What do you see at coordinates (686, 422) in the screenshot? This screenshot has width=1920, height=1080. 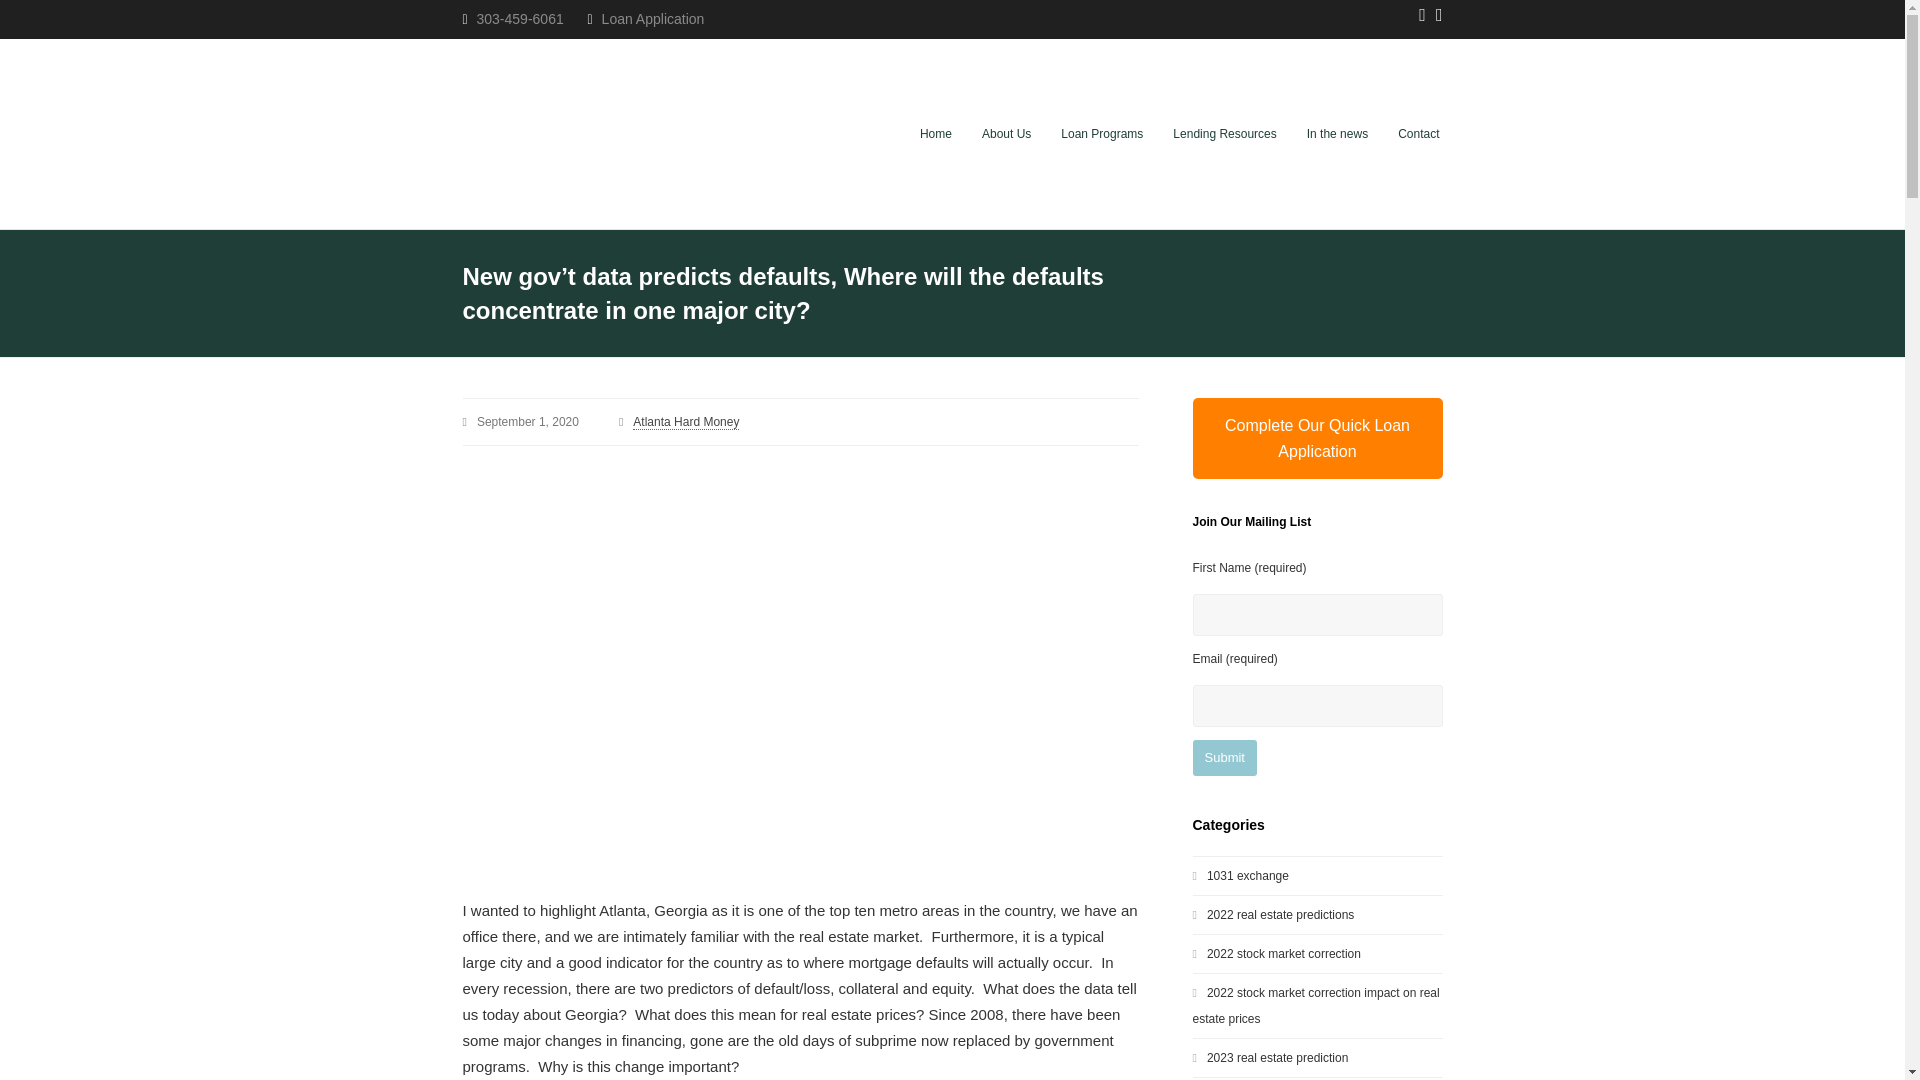 I see `Atlanta Hard Money` at bounding box center [686, 422].